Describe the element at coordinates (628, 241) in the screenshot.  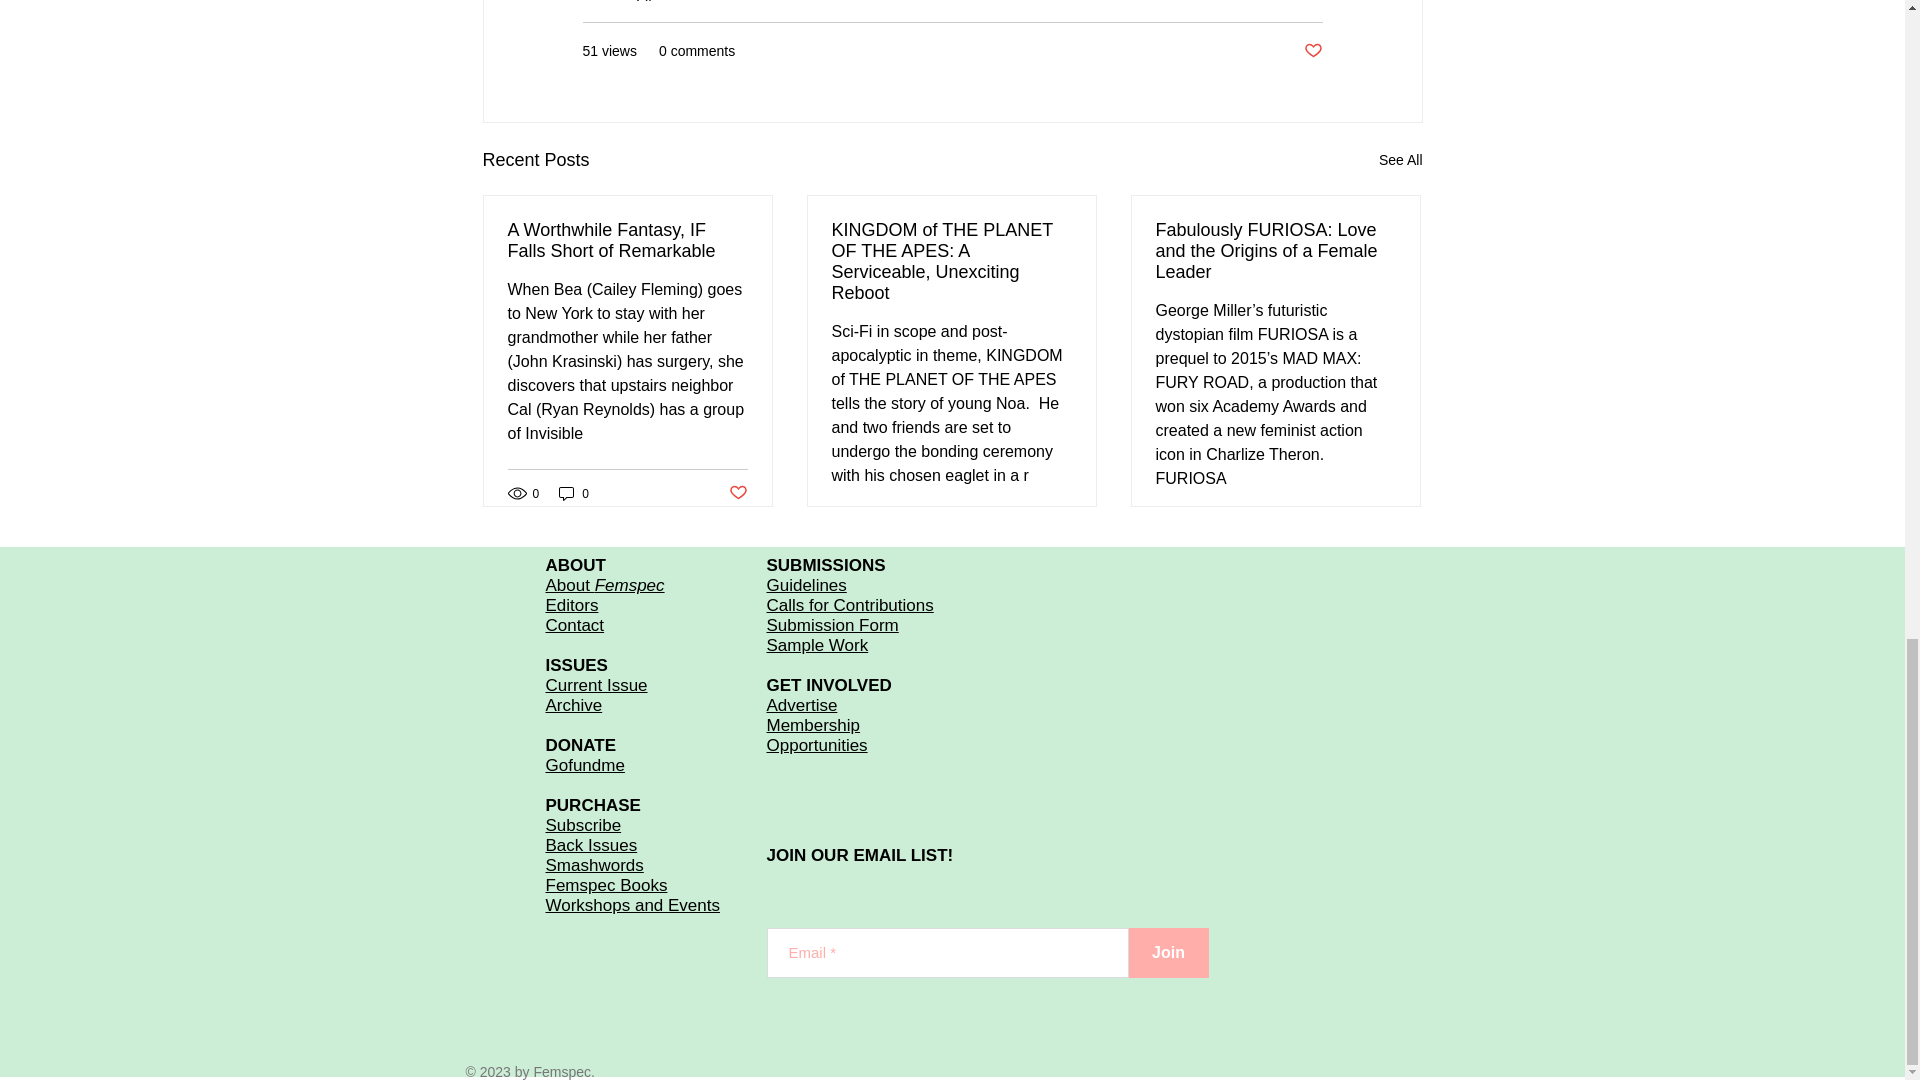
I see `A Worthwhile Fantasy, IF Falls Short of Remarkable` at that location.